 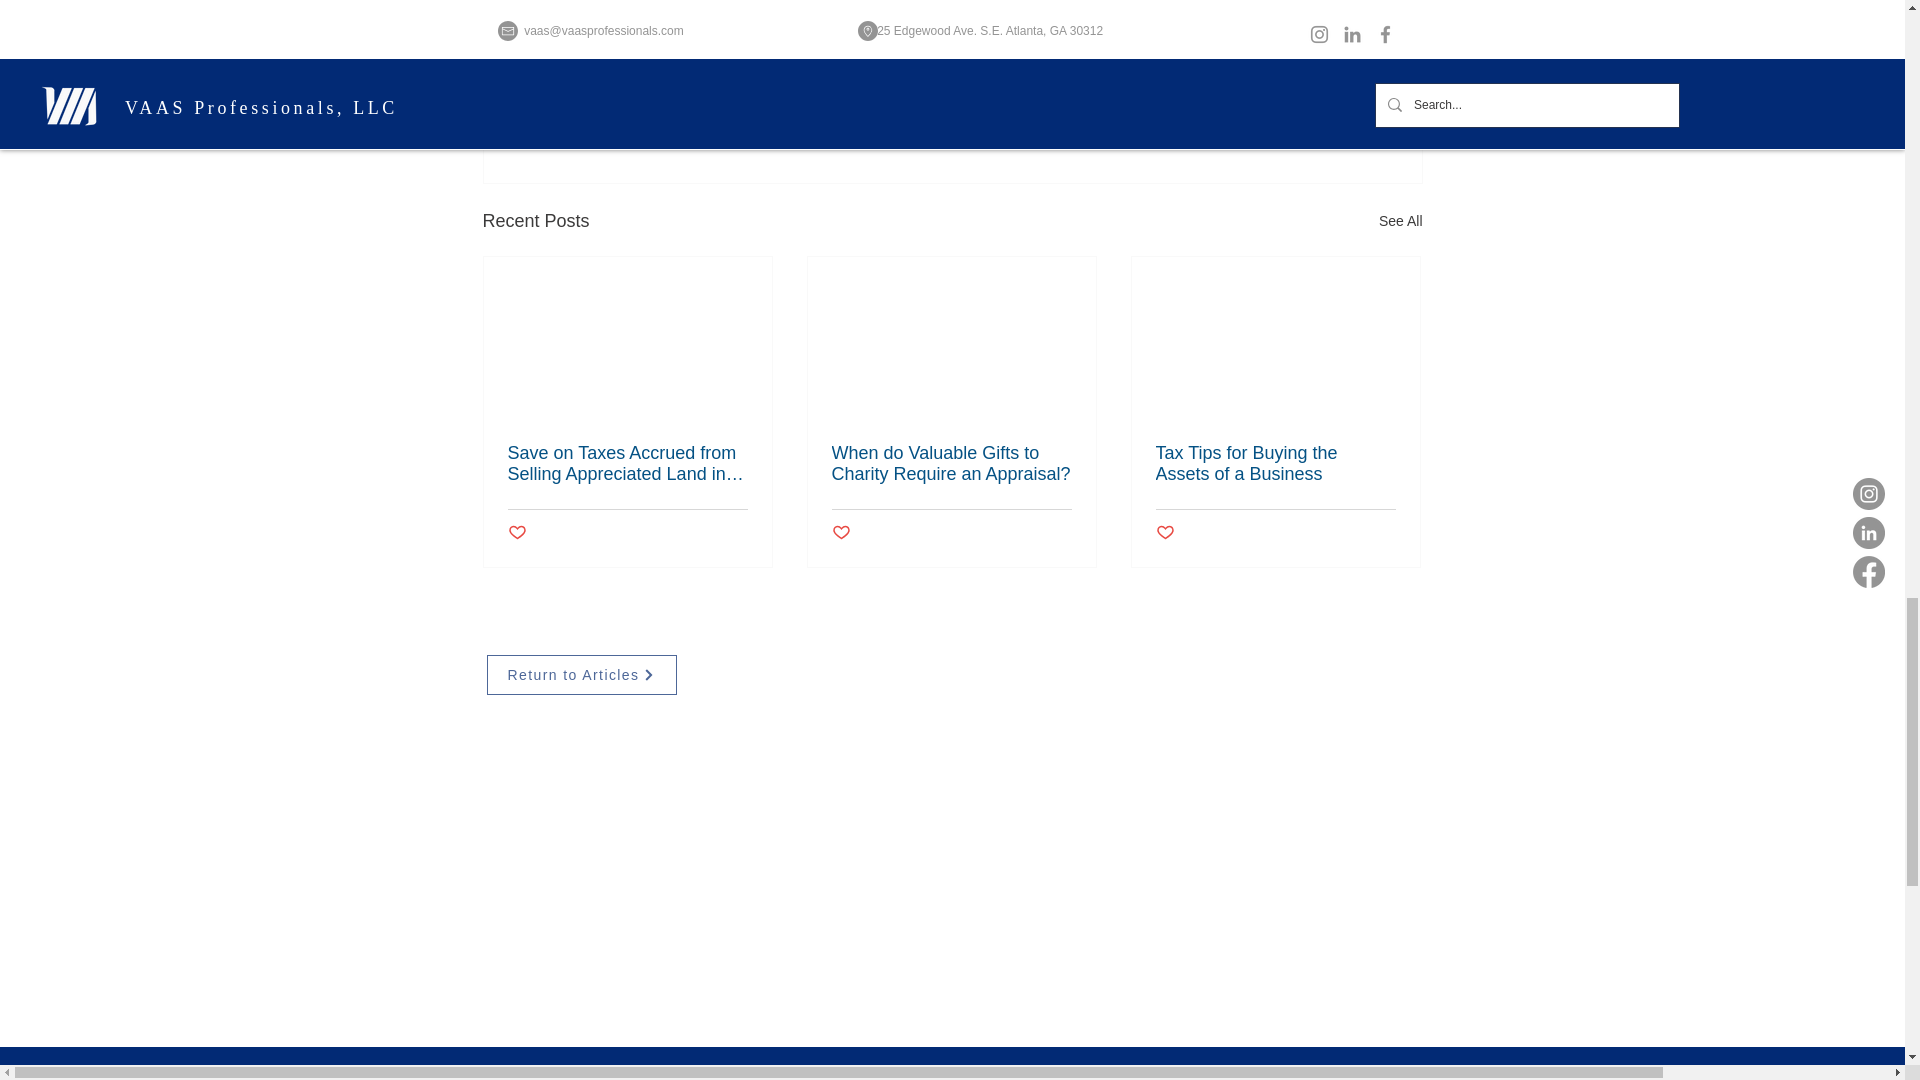 What do you see at coordinates (1312, 112) in the screenshot?
I see `Post not marked as liked` at bounding box center [1312, 112].